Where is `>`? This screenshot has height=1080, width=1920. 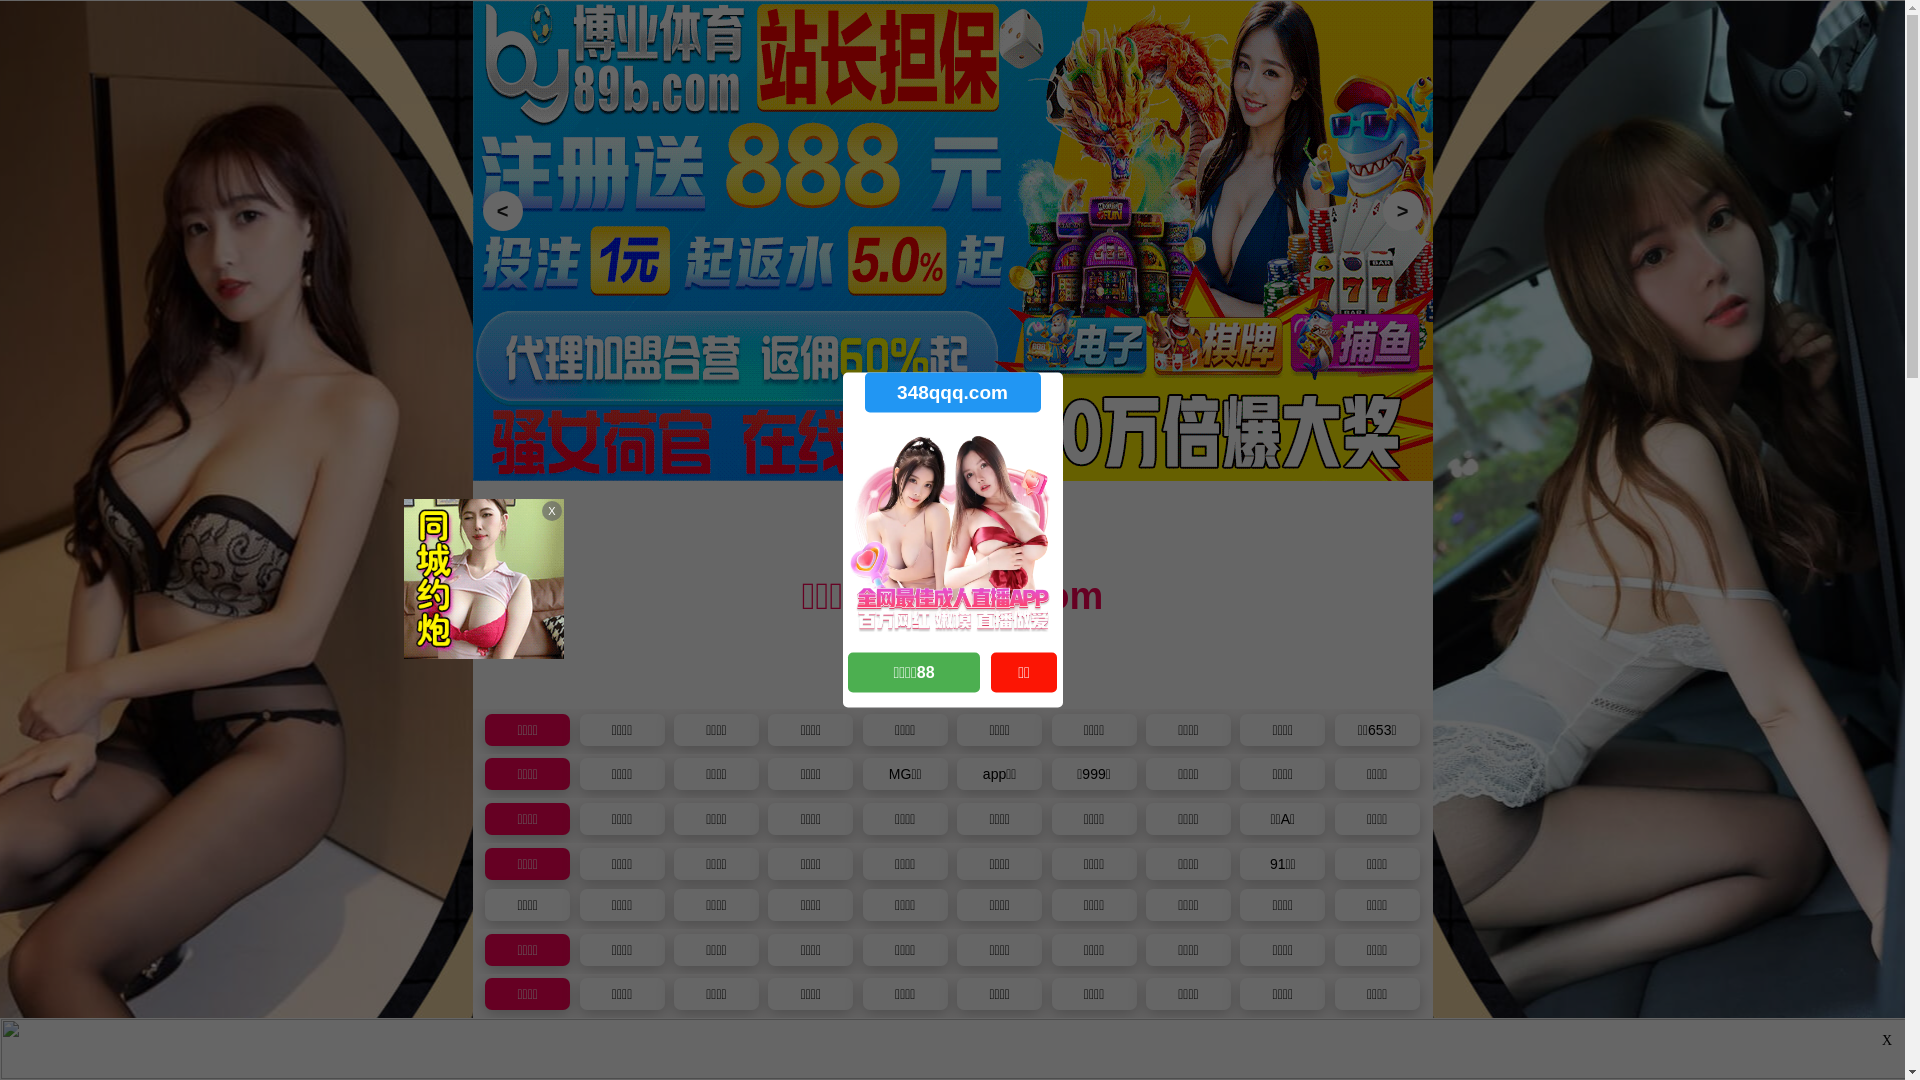 > is located at coordinates (1402, 211).